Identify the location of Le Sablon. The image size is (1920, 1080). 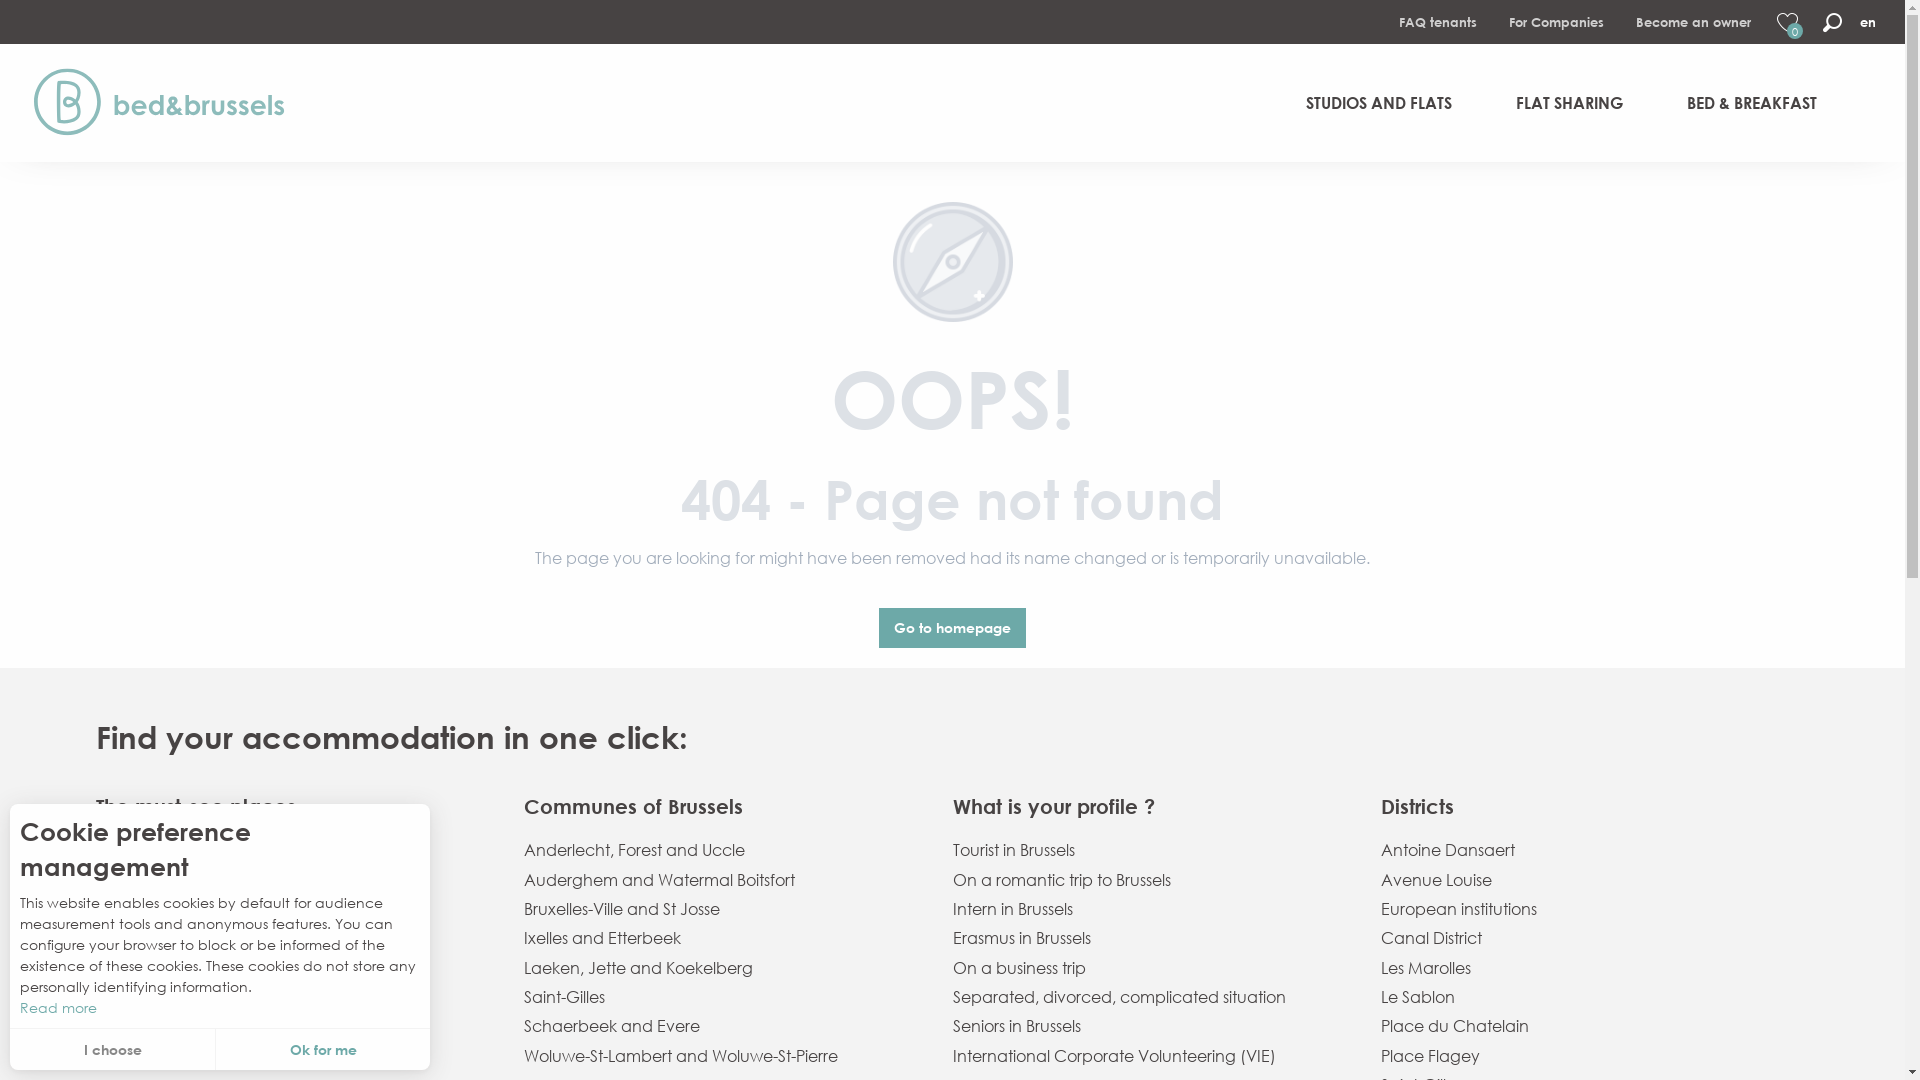
(1579, 996).